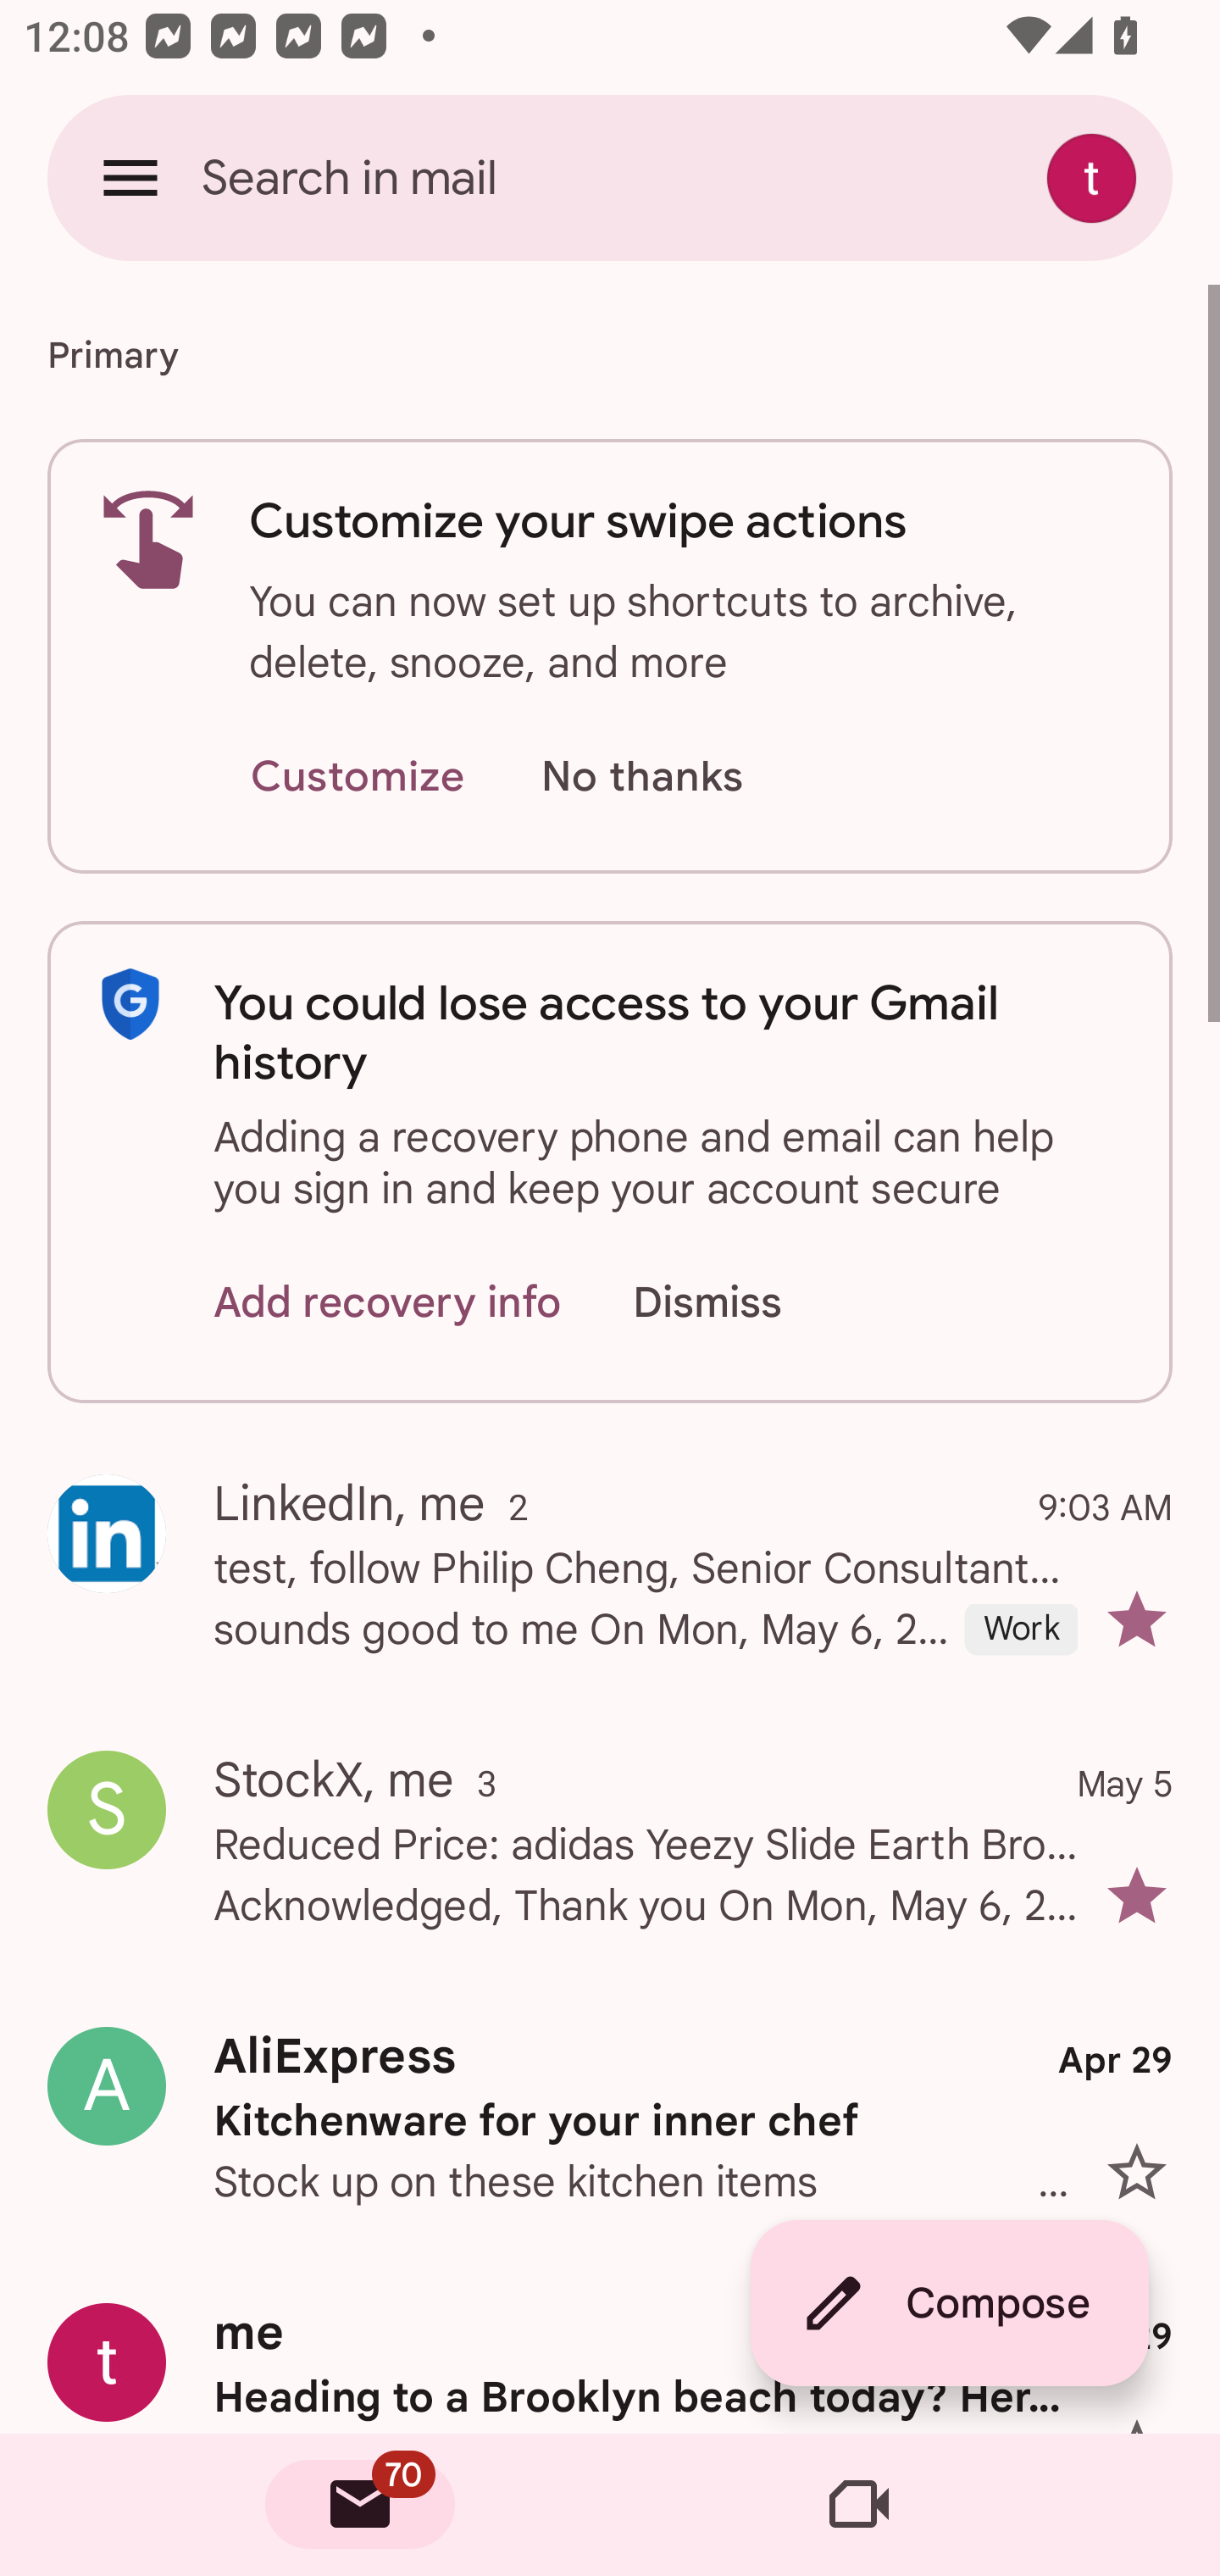 The height and width of the screenshot is (2576, 1220). Describe the element at coordinates (859, 2505) in the screenshot. I see `Meet` at that location.